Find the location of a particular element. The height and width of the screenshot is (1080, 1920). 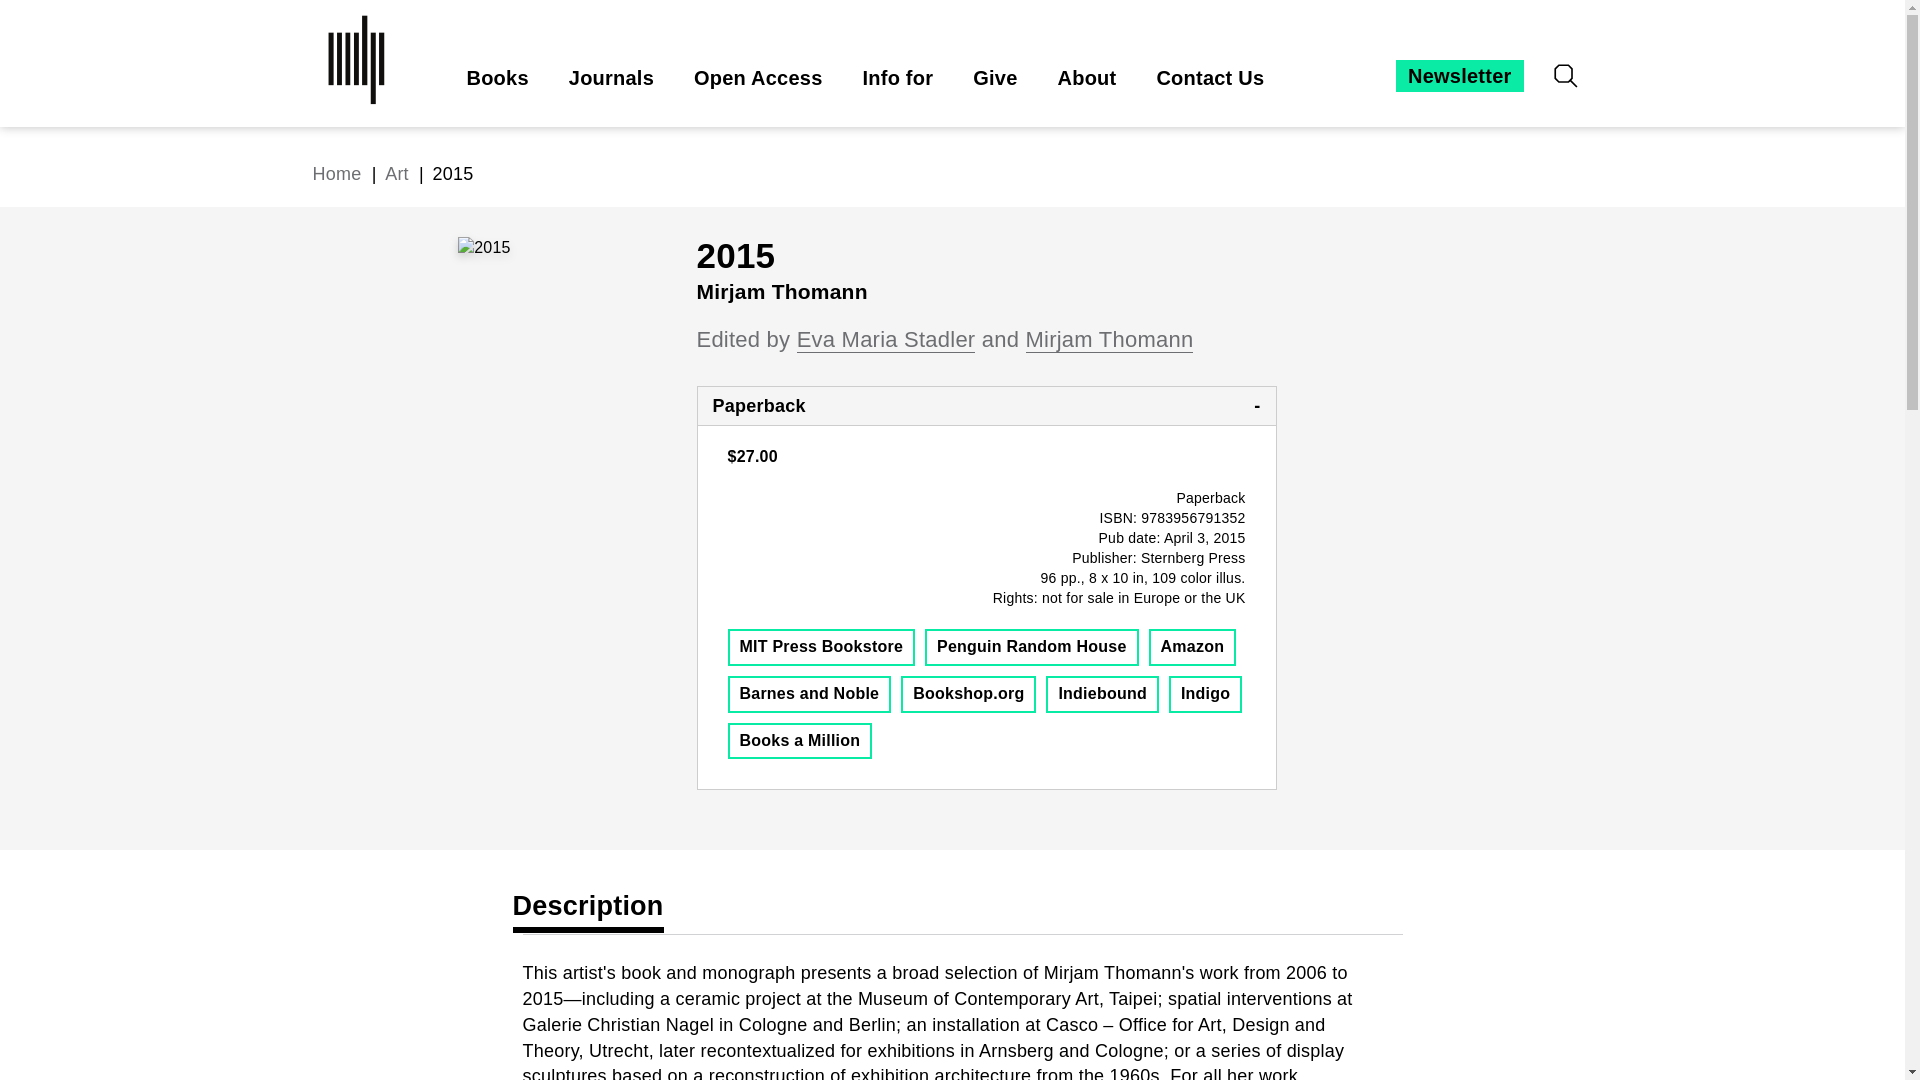

Books is located at coordinates (497, 78).